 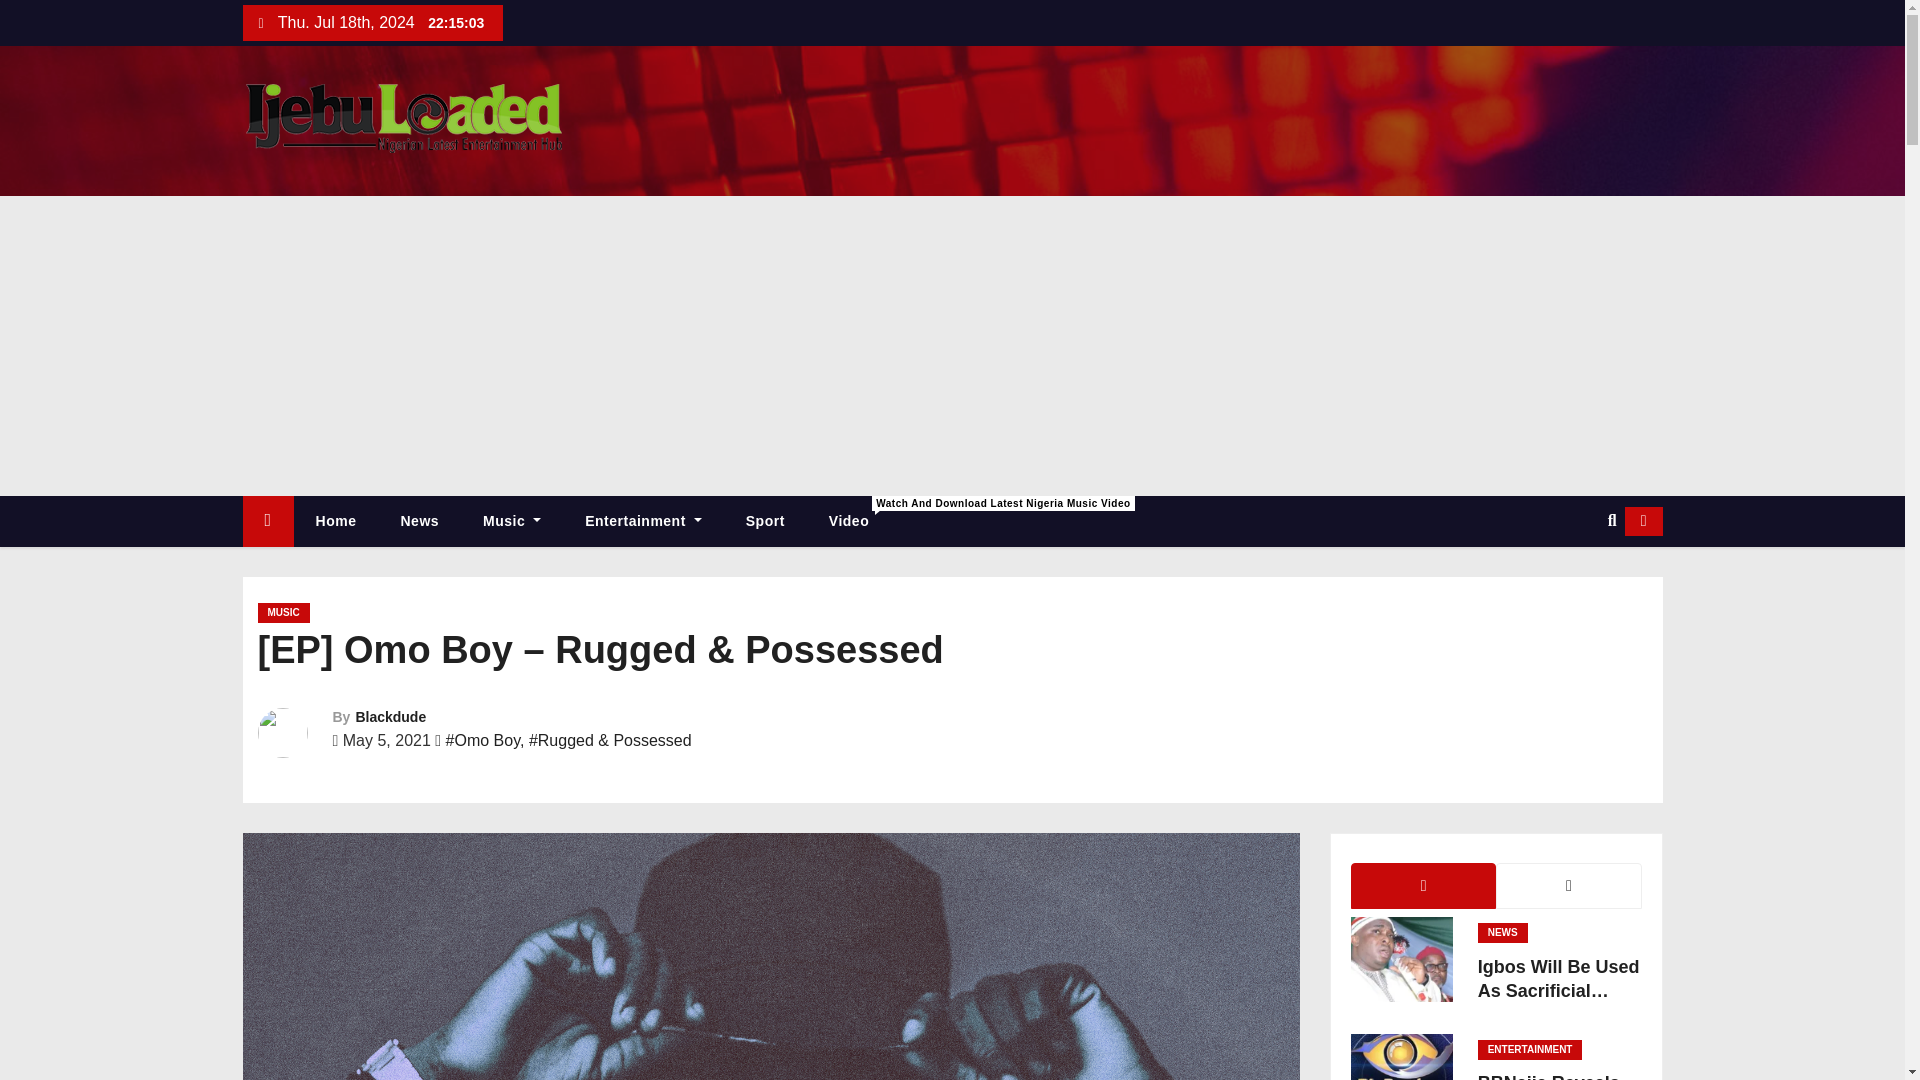 I want to click on Music, so click(x=511, y=520).